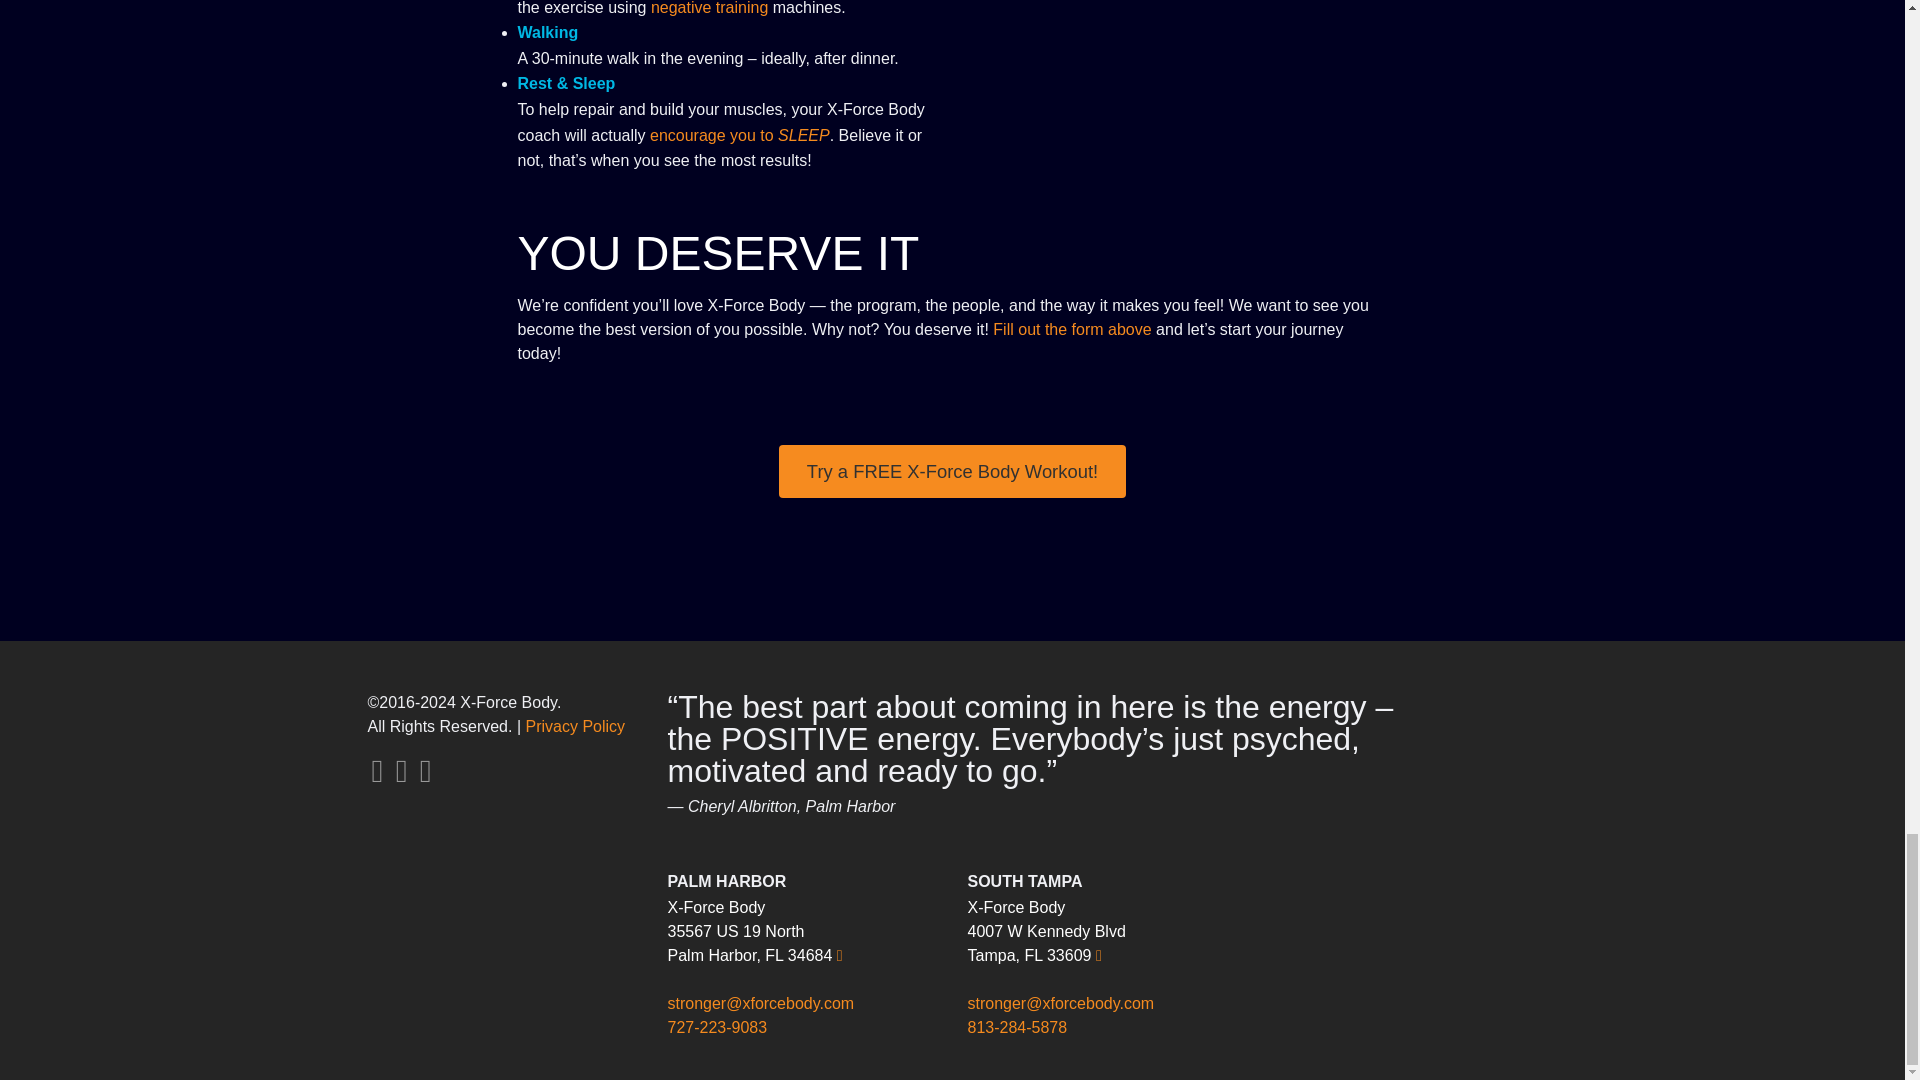 Image resolution: width=1920 pixels, height=1080 pixels. What do you see at coordinates (952, 470) in the screenshot?
I see `Try a FREE X-Force Body Workout!` at bounding box center [952, 470].